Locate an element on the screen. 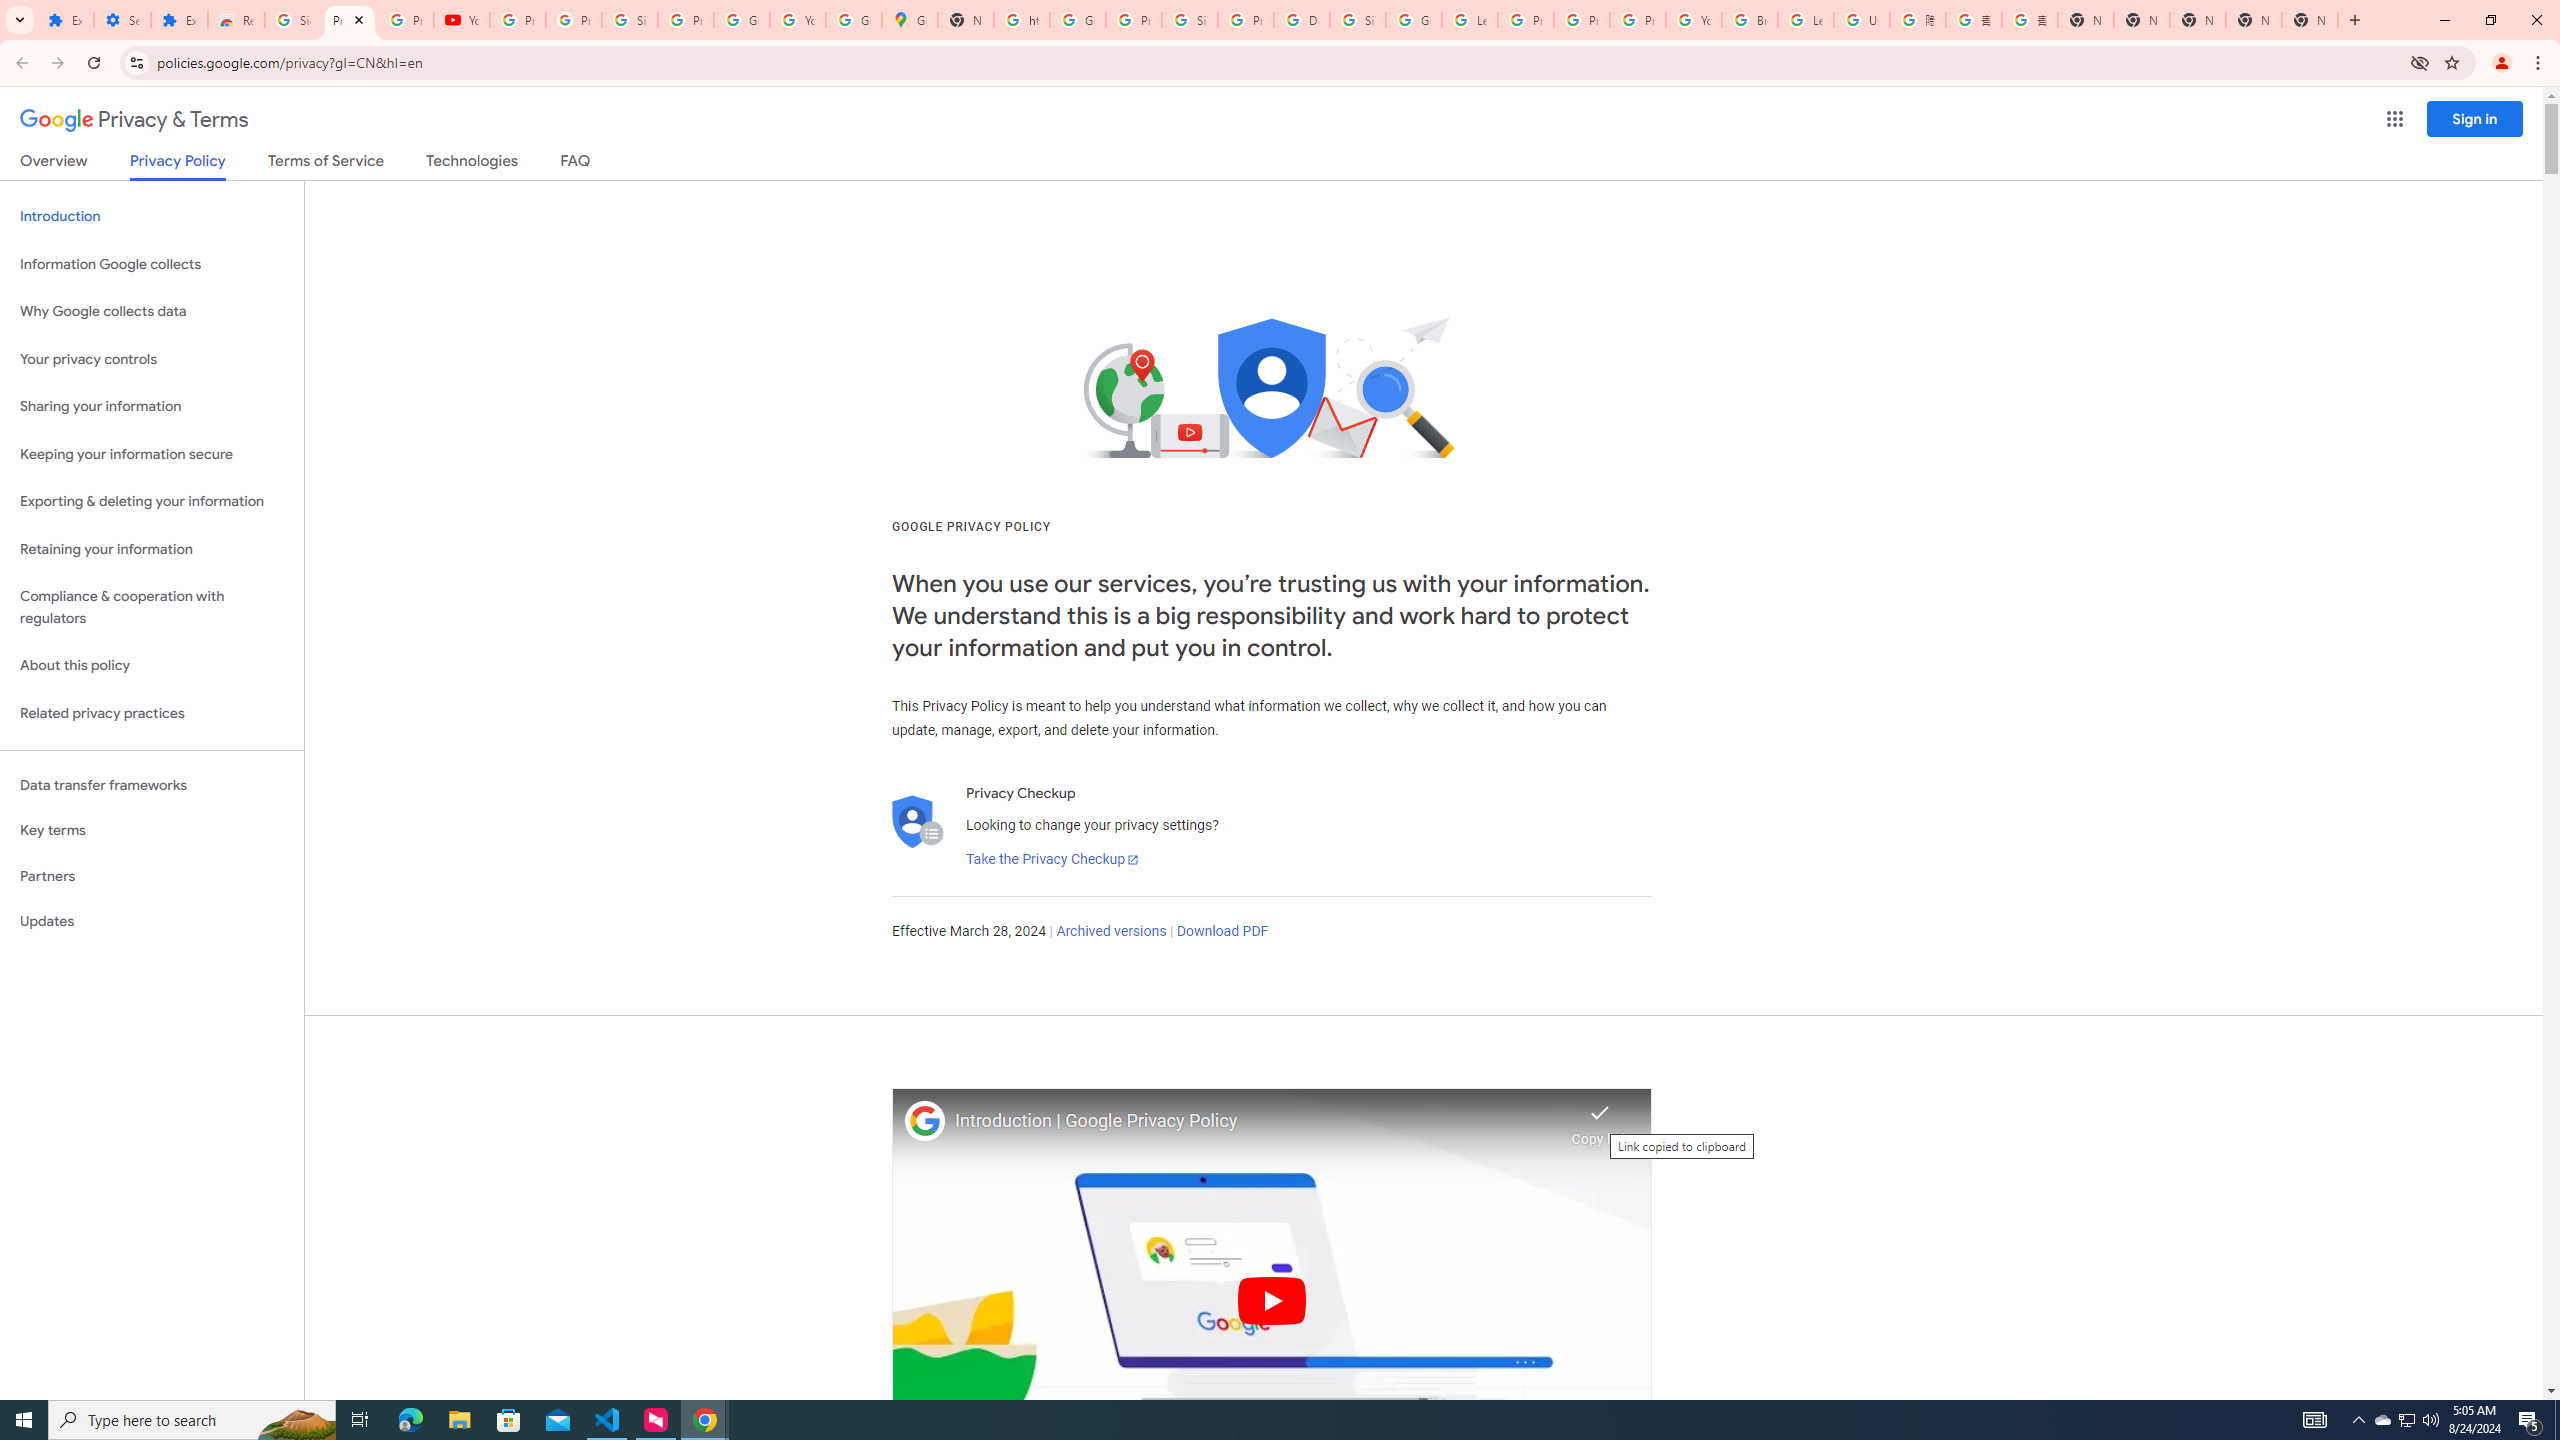 The width and height of the screenshot is (2560, 1440). Take the Privacy Checkup is located at coordinates (1052, 860).